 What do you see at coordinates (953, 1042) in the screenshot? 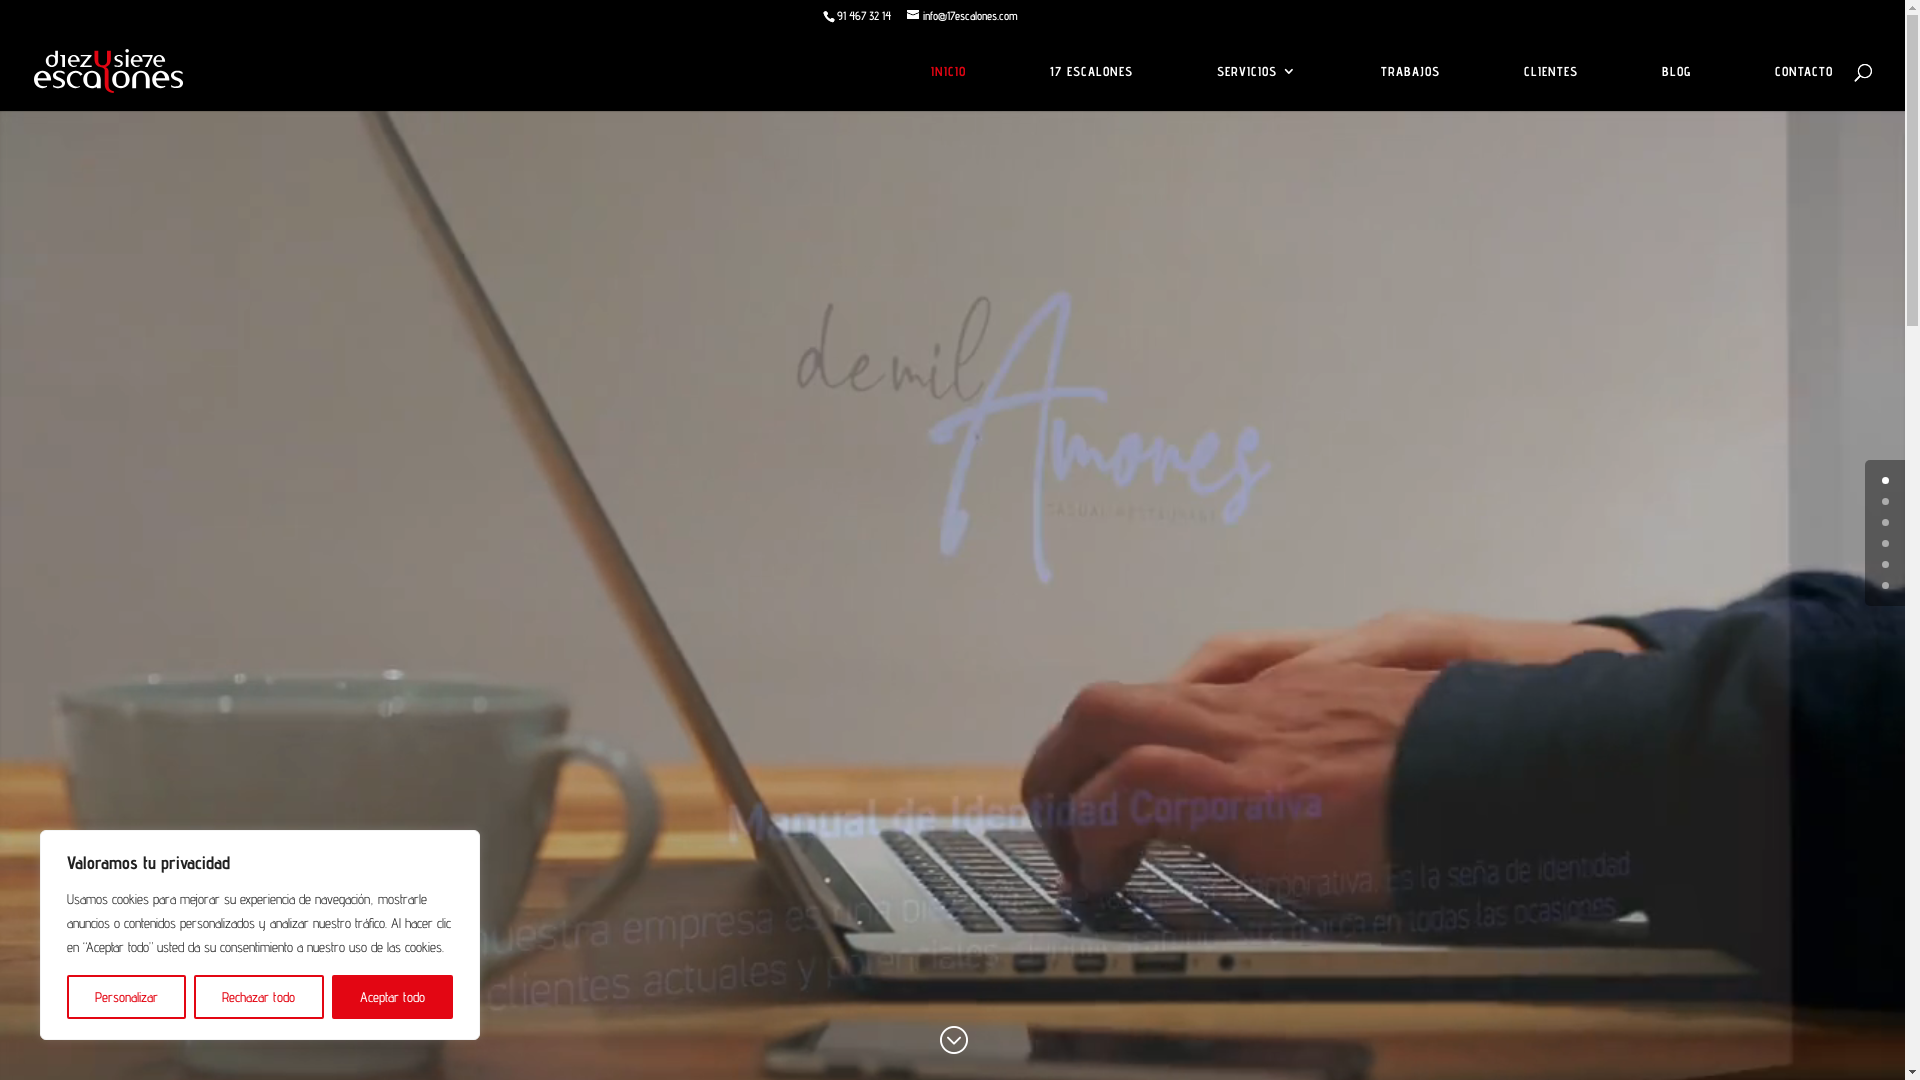
I see `;` at bounding box center [953, 1042].